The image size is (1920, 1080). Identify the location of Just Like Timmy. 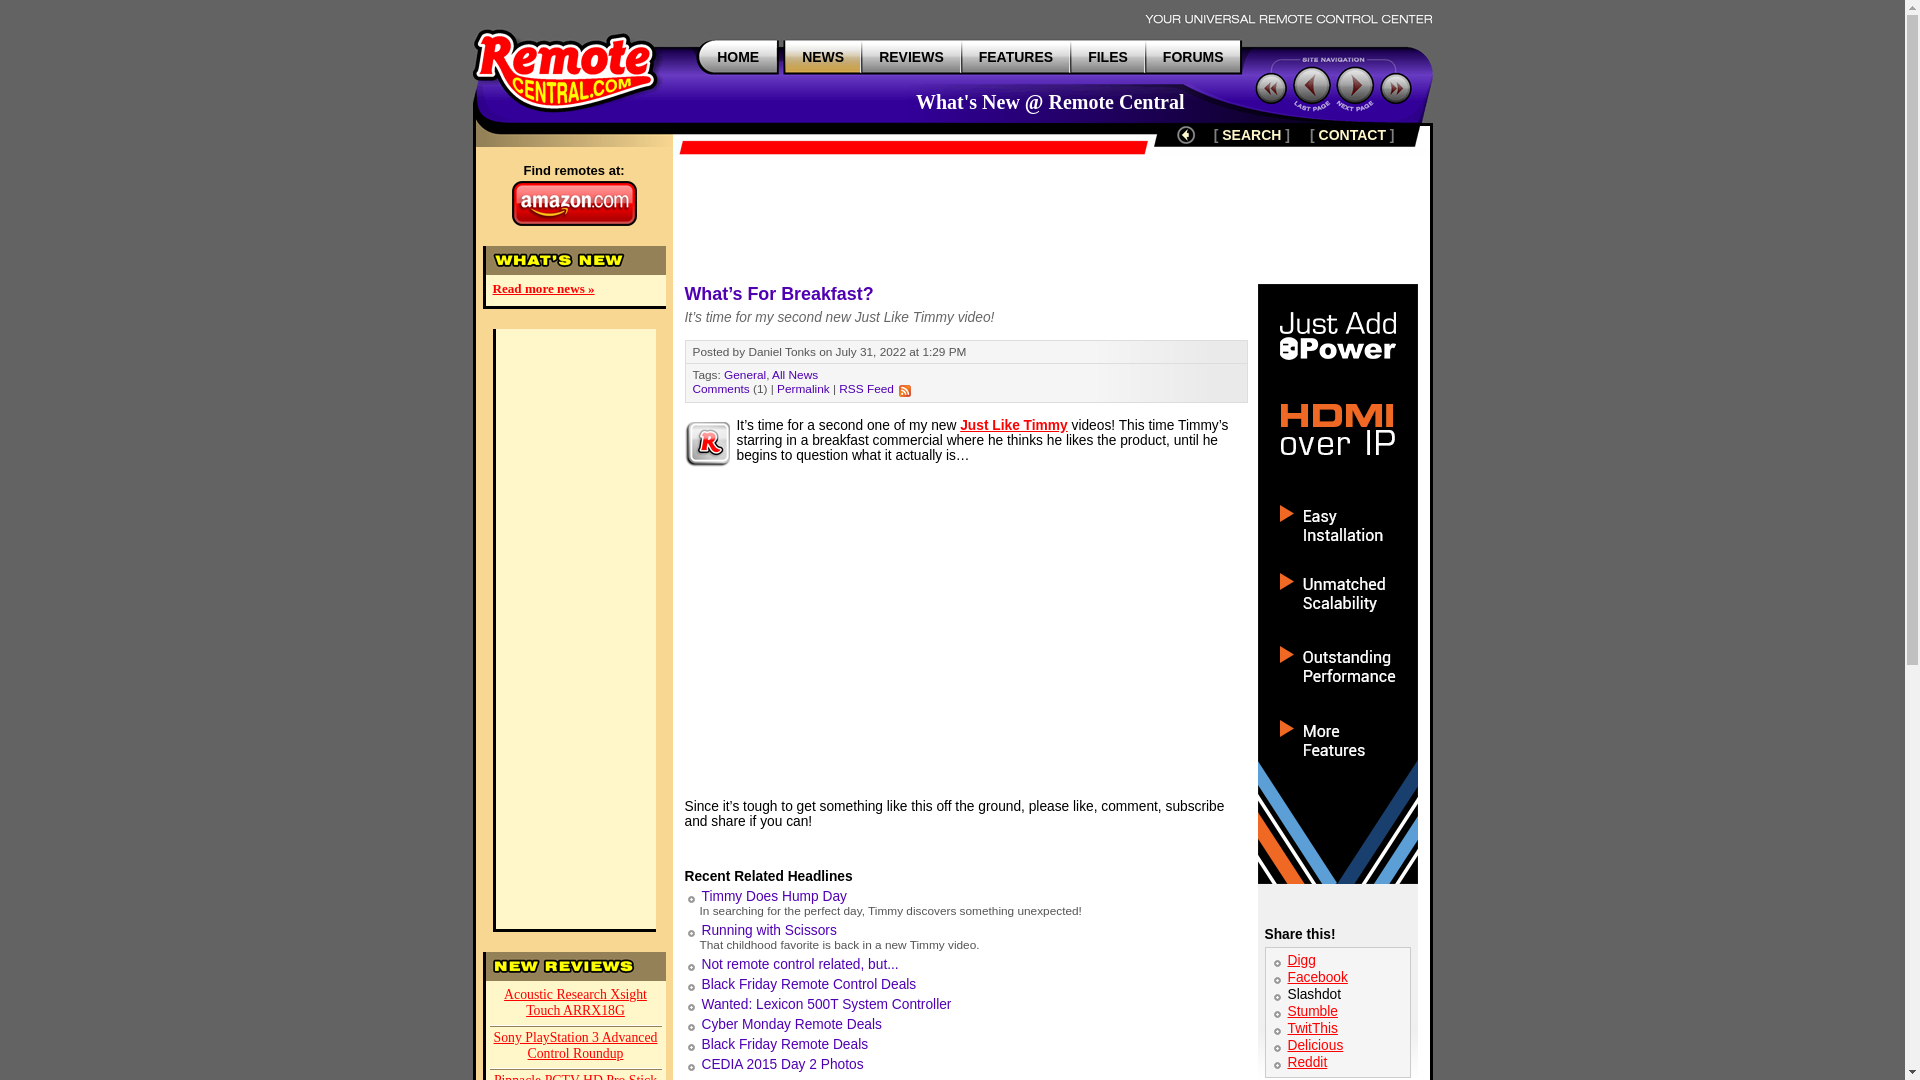
(1014, 425).